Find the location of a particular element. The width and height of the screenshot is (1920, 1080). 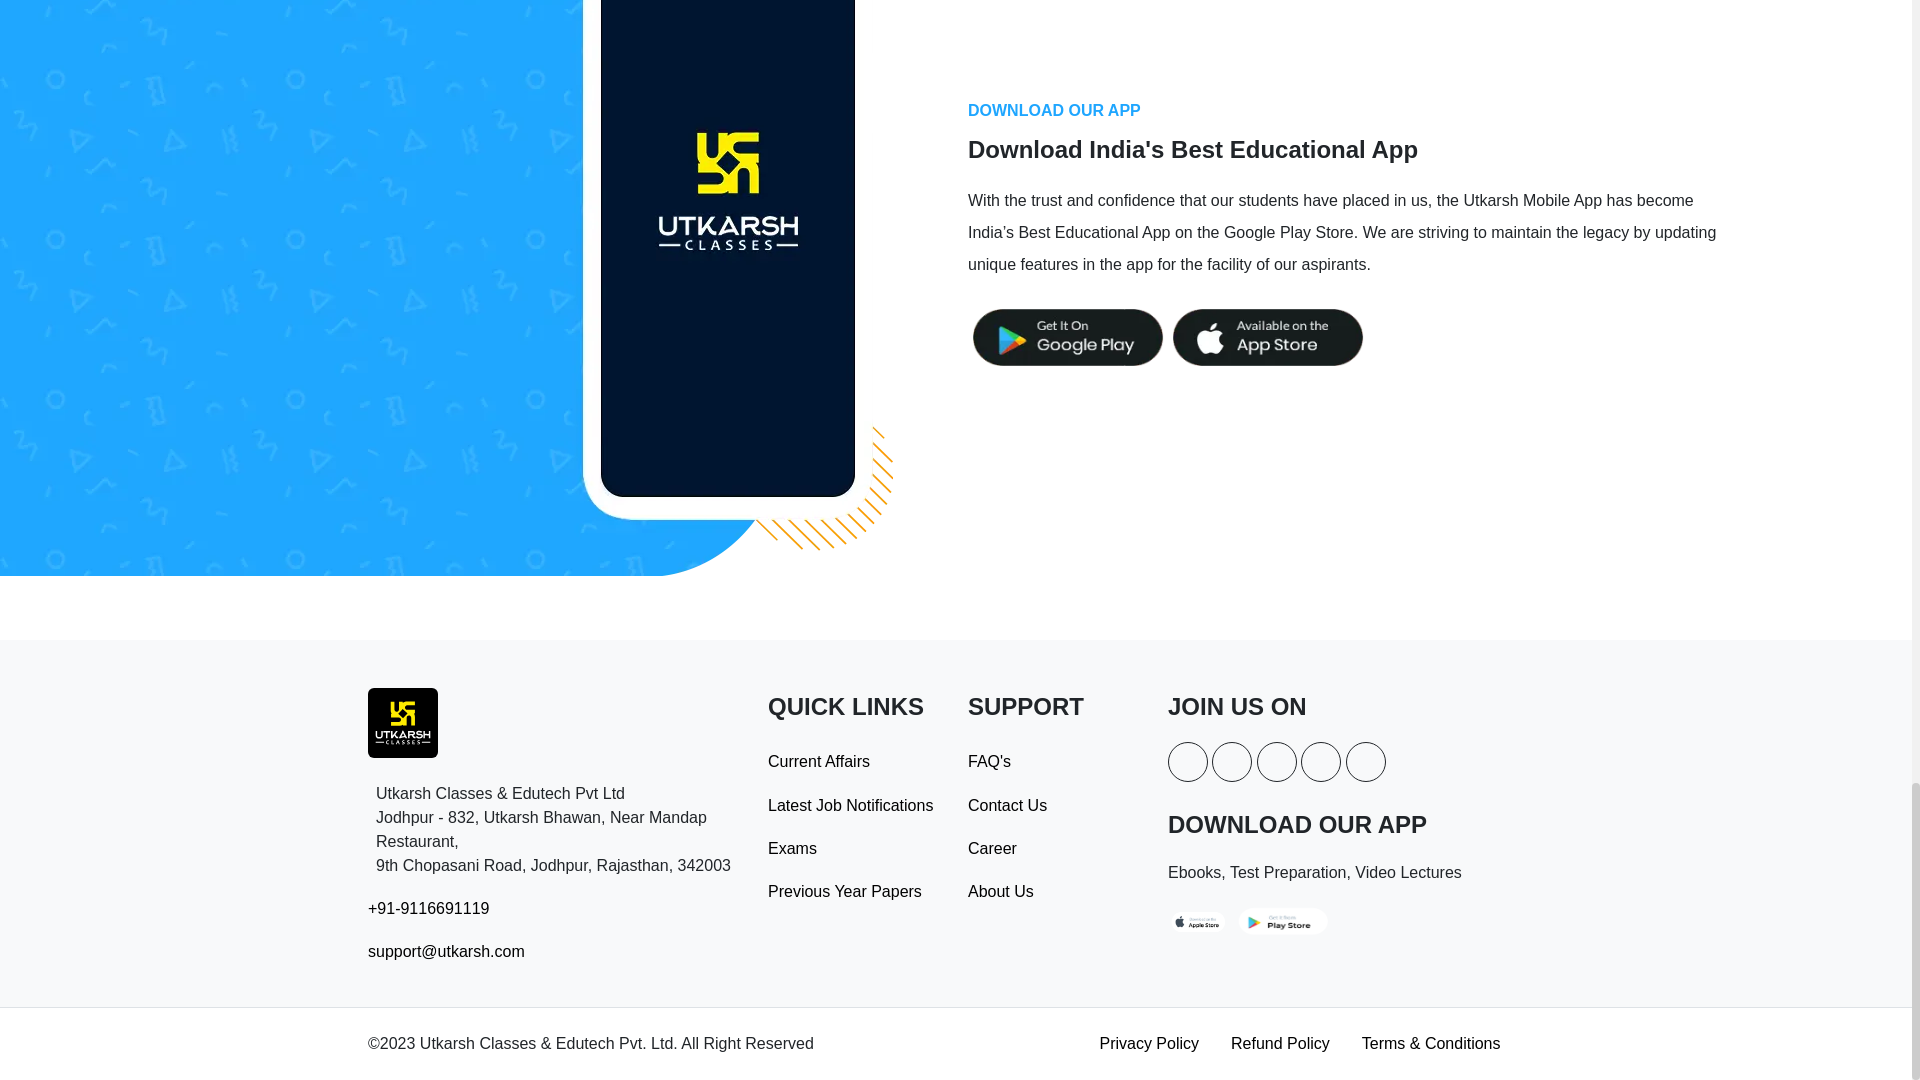

IOS App is located at coordinates (1282, 919).